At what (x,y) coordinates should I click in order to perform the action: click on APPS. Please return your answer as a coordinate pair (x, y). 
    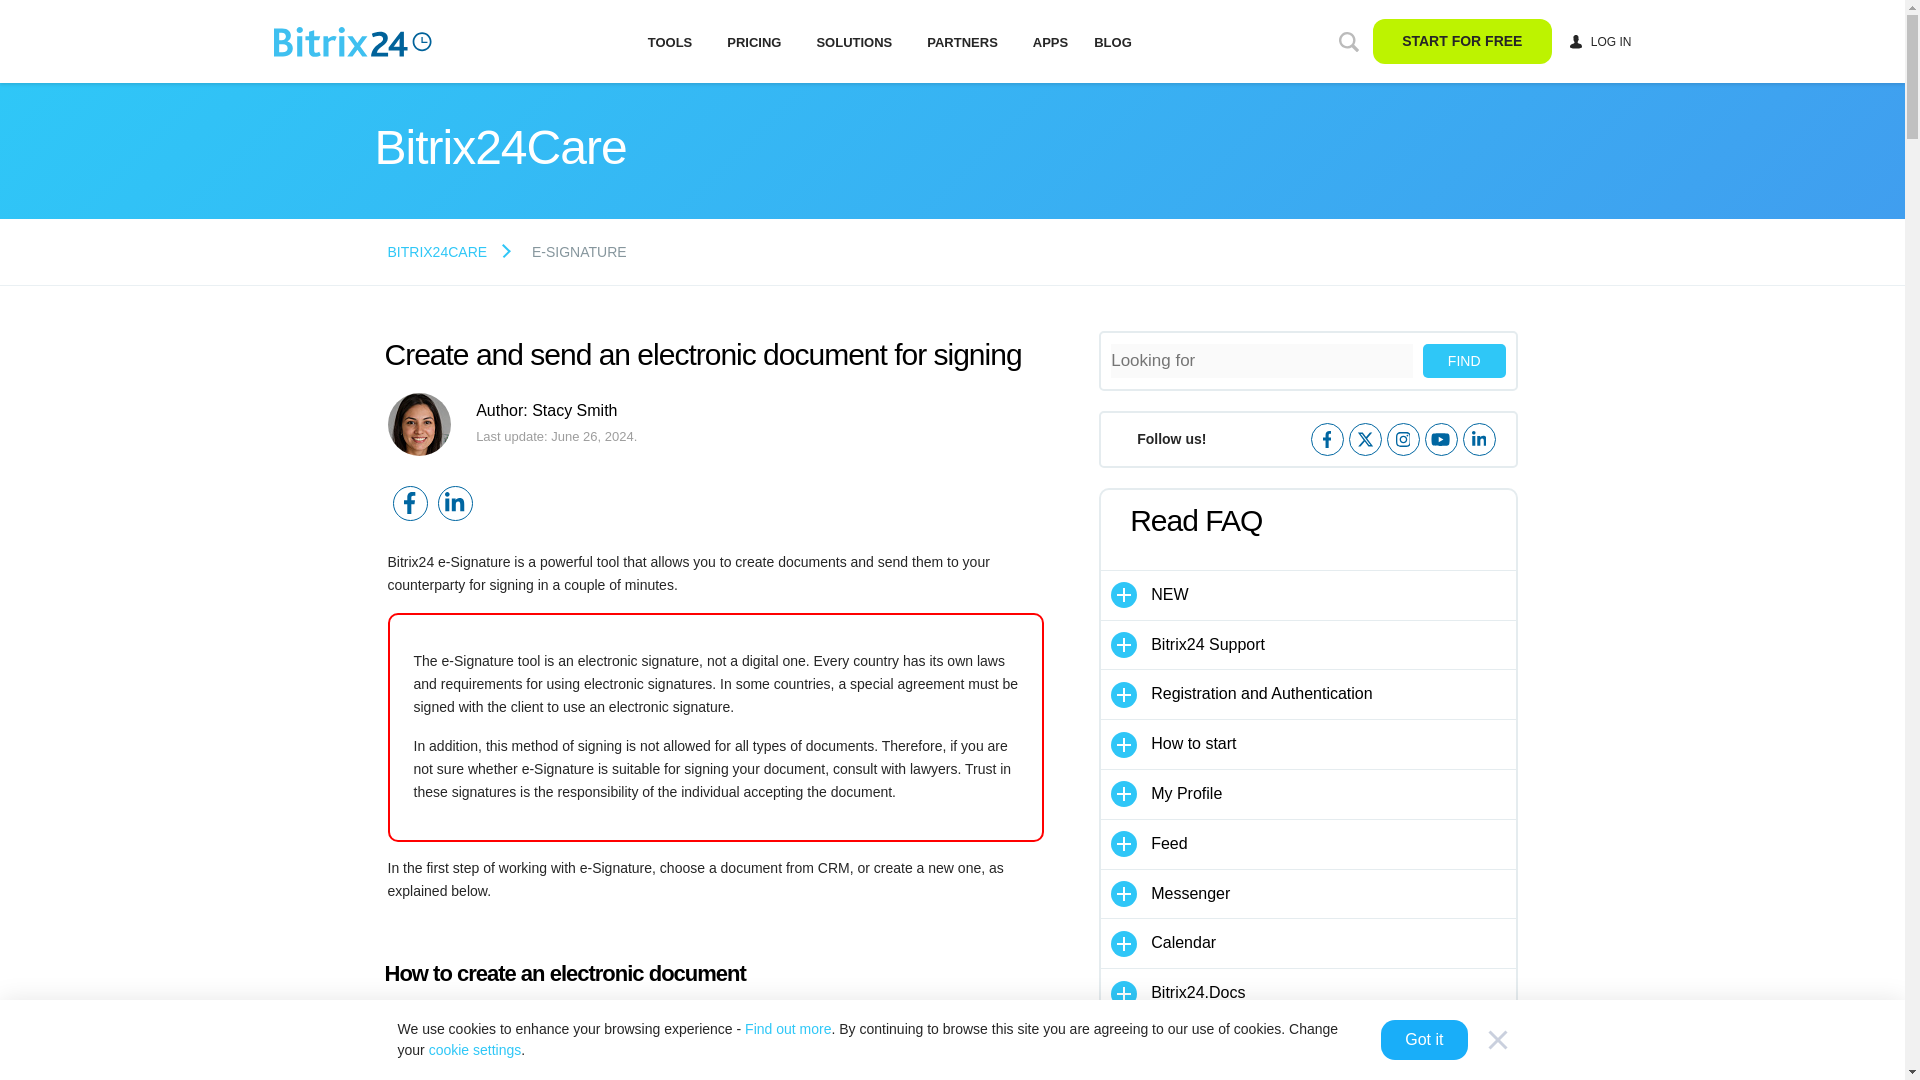
    Looking at the image, I should click on (1050, 41).